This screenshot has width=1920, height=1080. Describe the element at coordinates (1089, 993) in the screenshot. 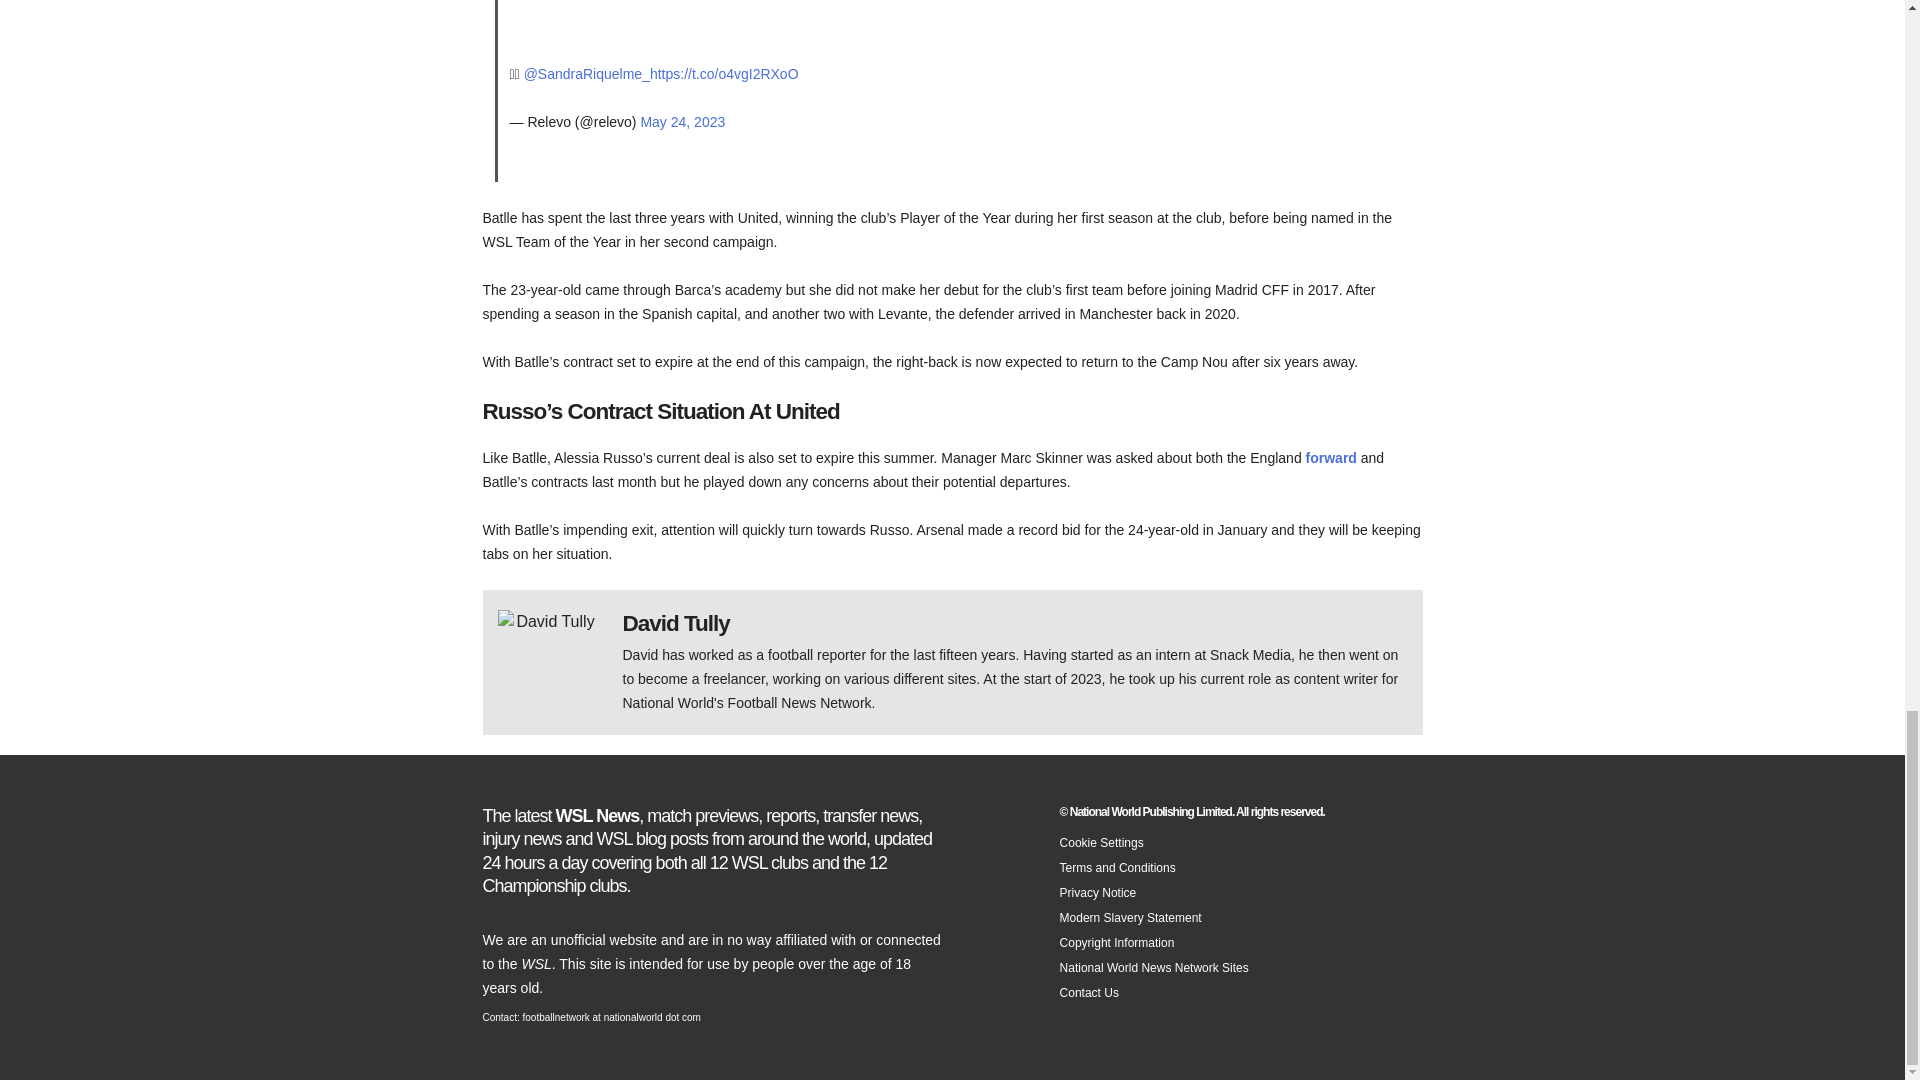

I see `Contact Us` at that location.